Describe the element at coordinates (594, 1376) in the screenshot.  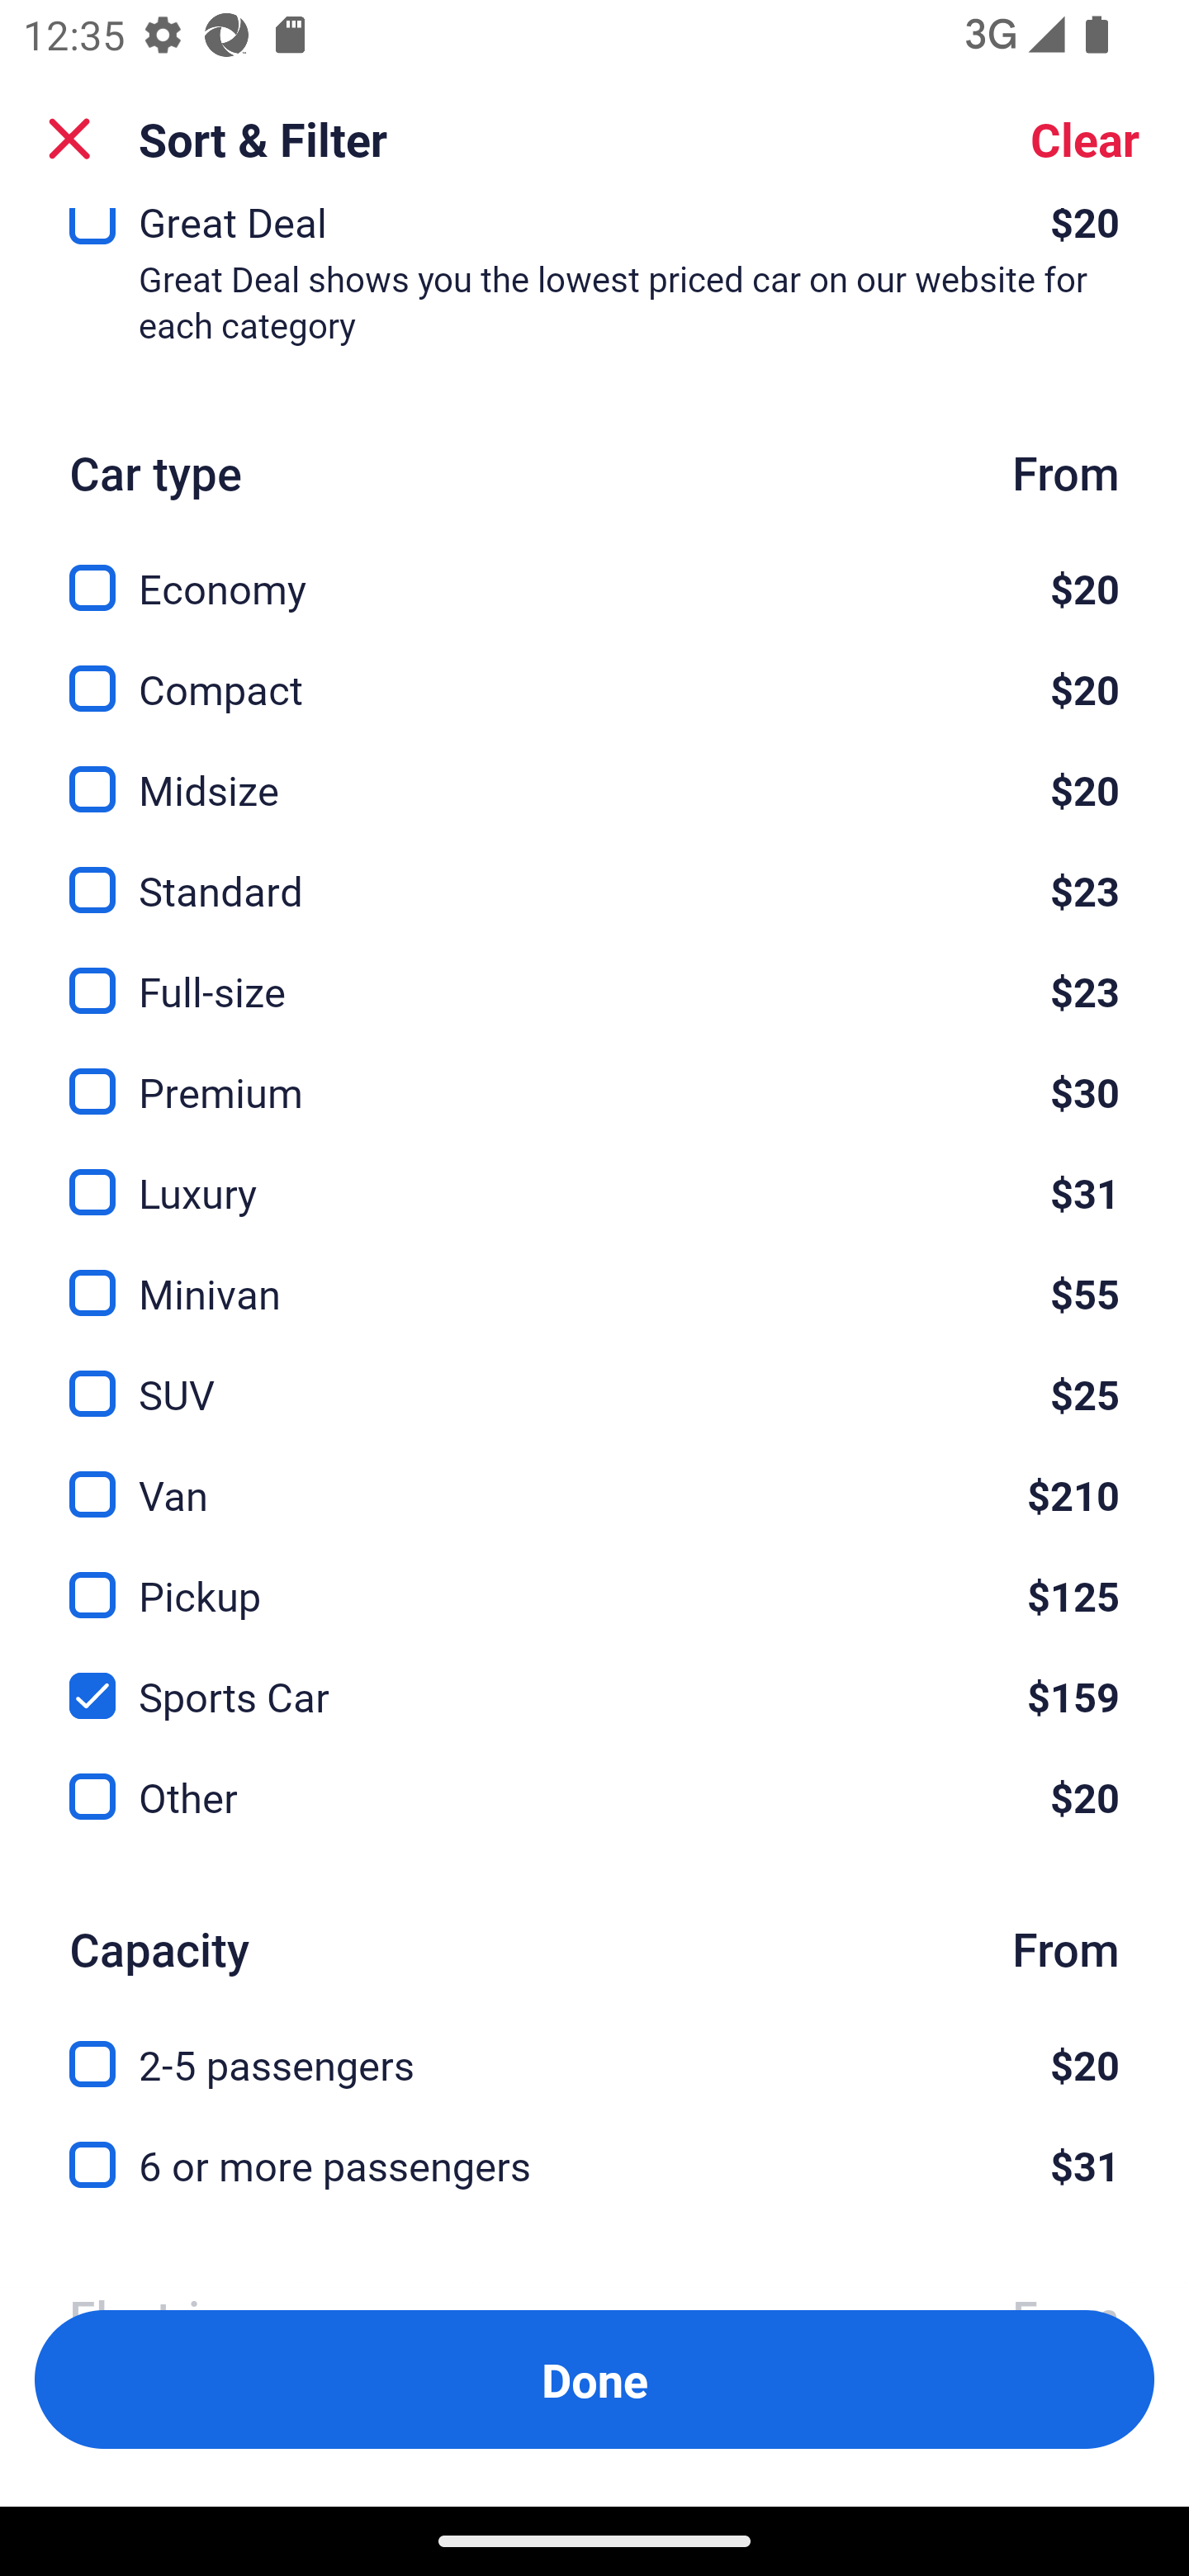
I see `SUV, $25 SUV $25` at that location.